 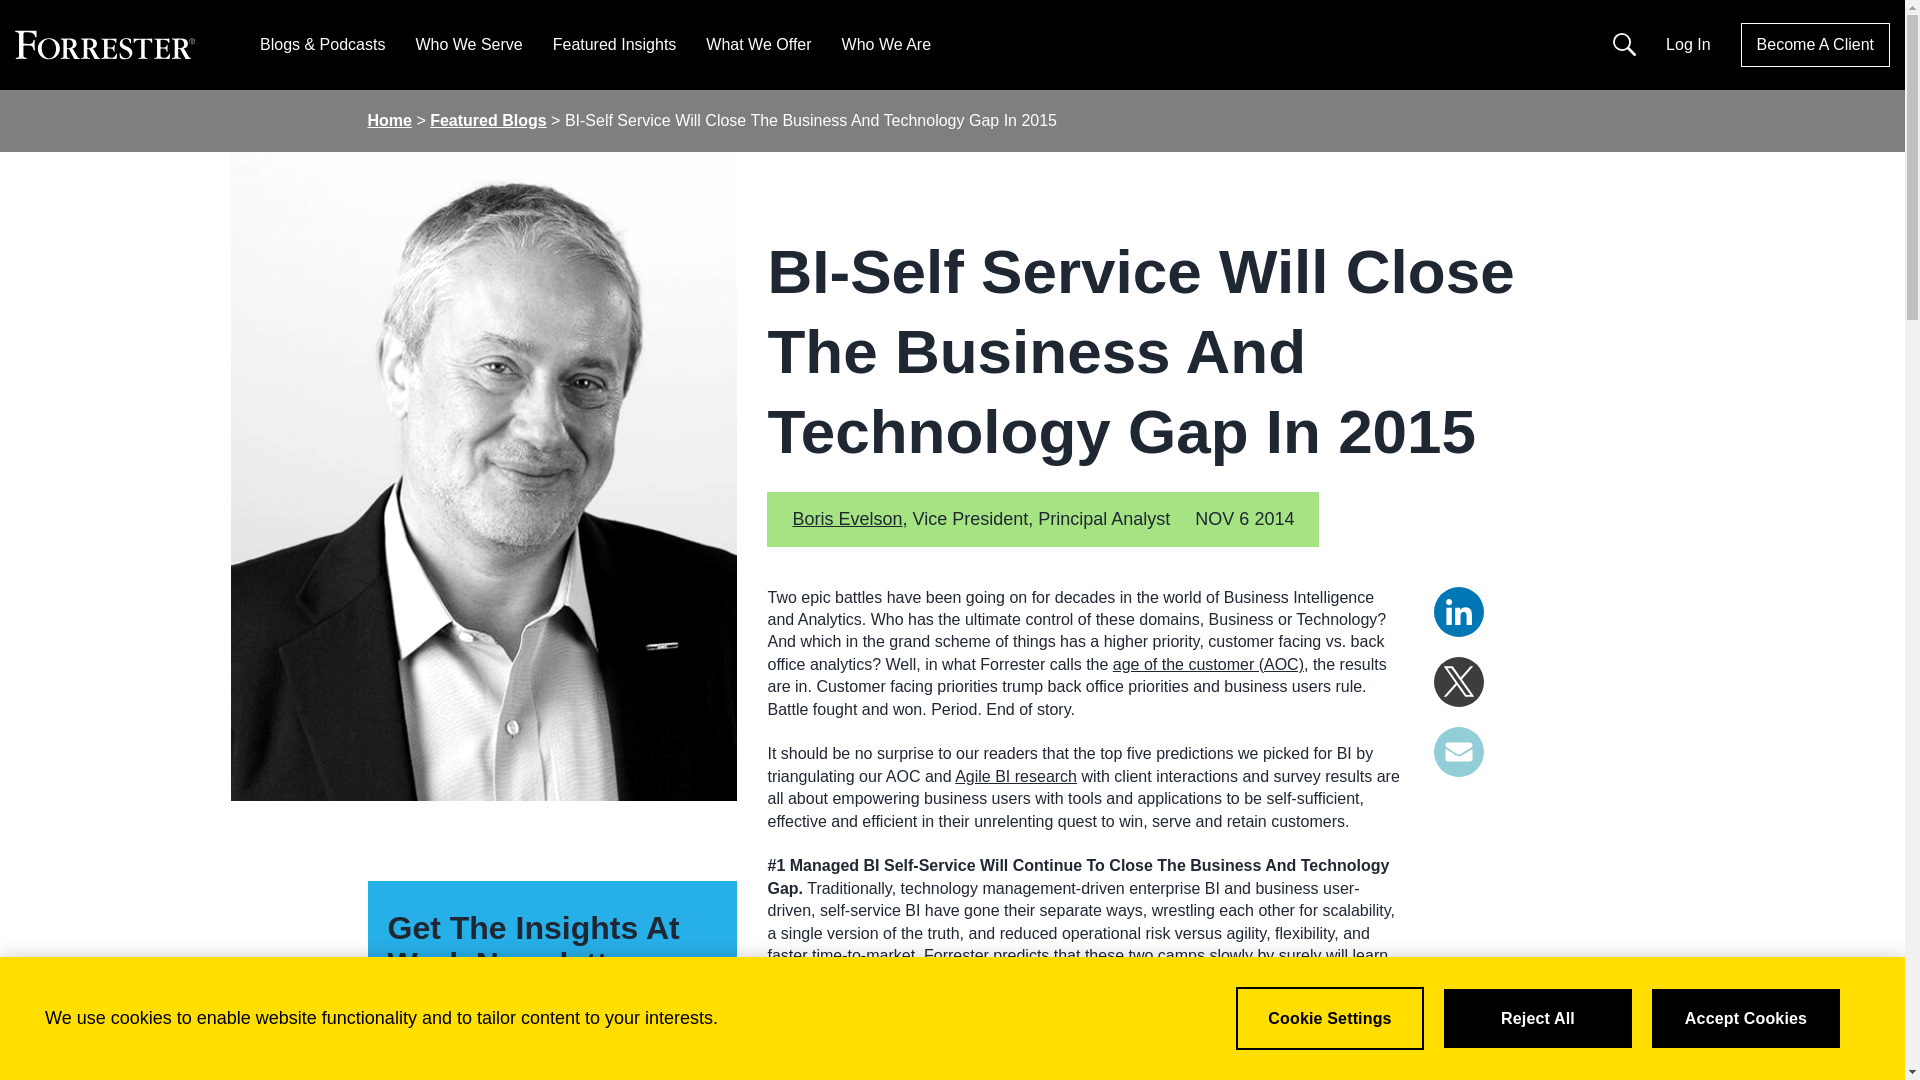 What do you see at coordinates (468, 44) in the screenshot?
I see `Who We Serve` at bounding box center [468, 44].